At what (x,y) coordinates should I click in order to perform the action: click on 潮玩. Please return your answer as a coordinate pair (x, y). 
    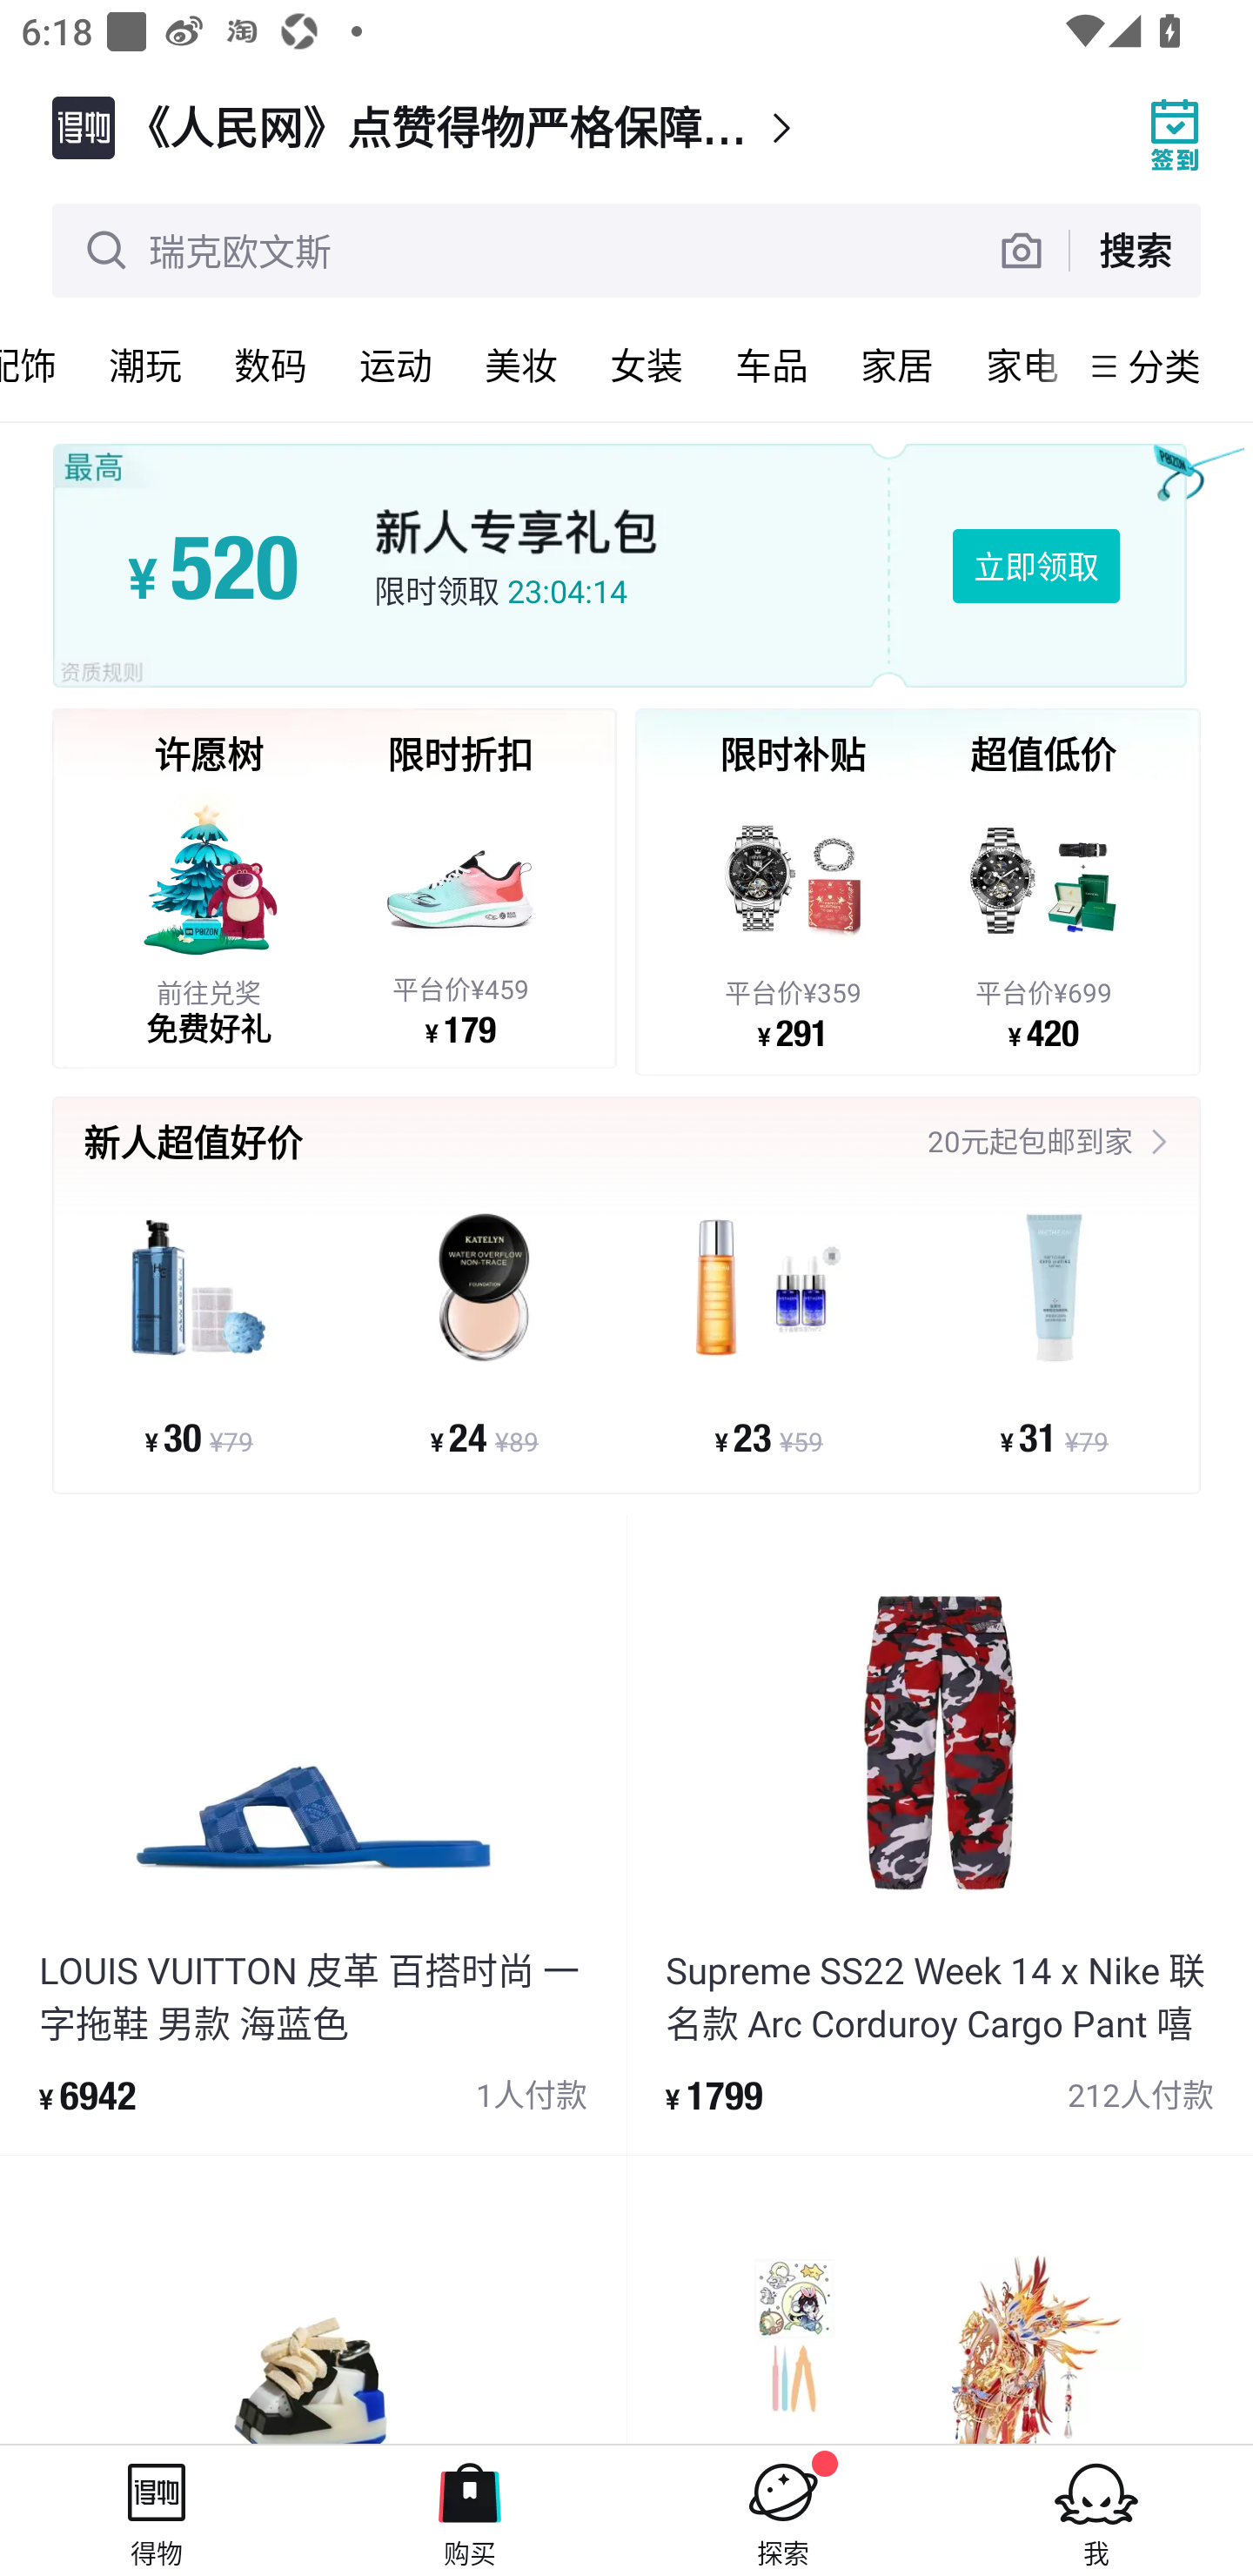
    Looking at the image, I should click on (145, 366).